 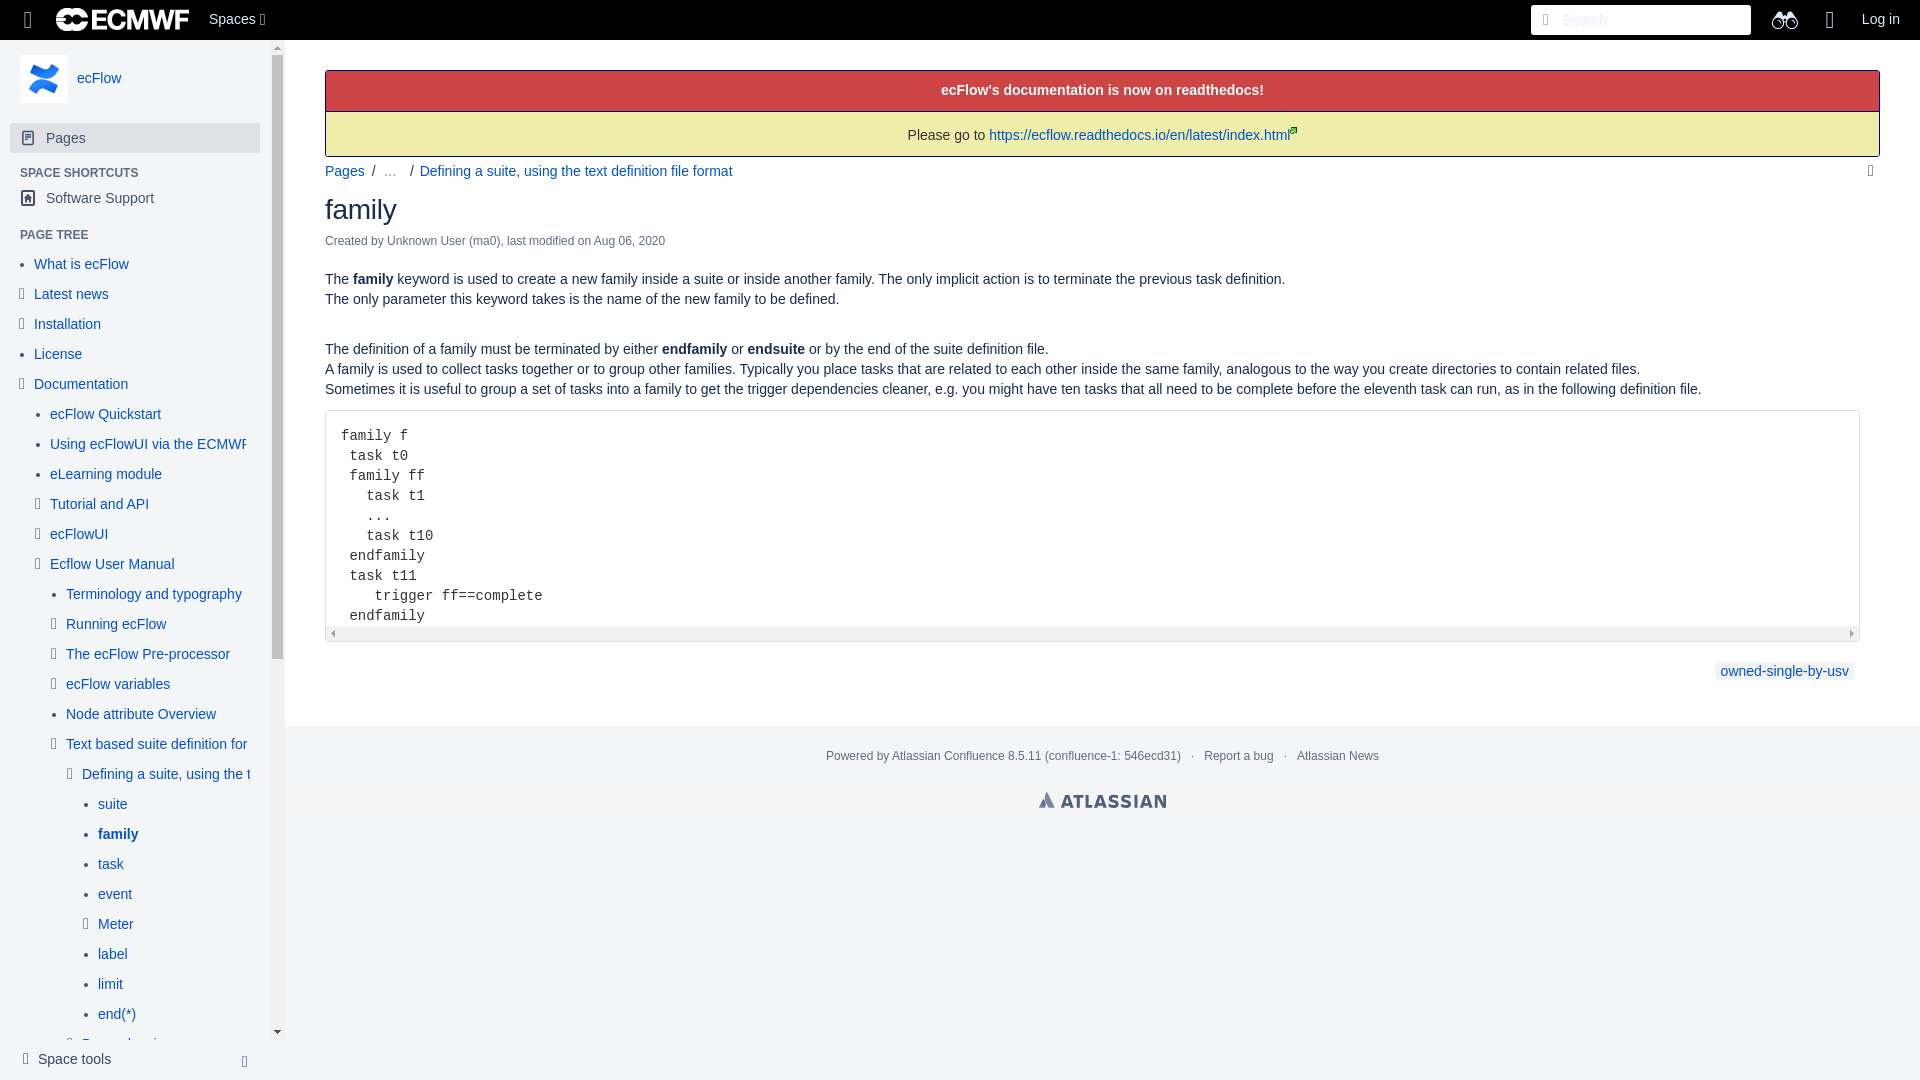 What do you see at coordinates (72, 294) in the screenshot?
I see `Latest news` at bounding box center [72, 294].